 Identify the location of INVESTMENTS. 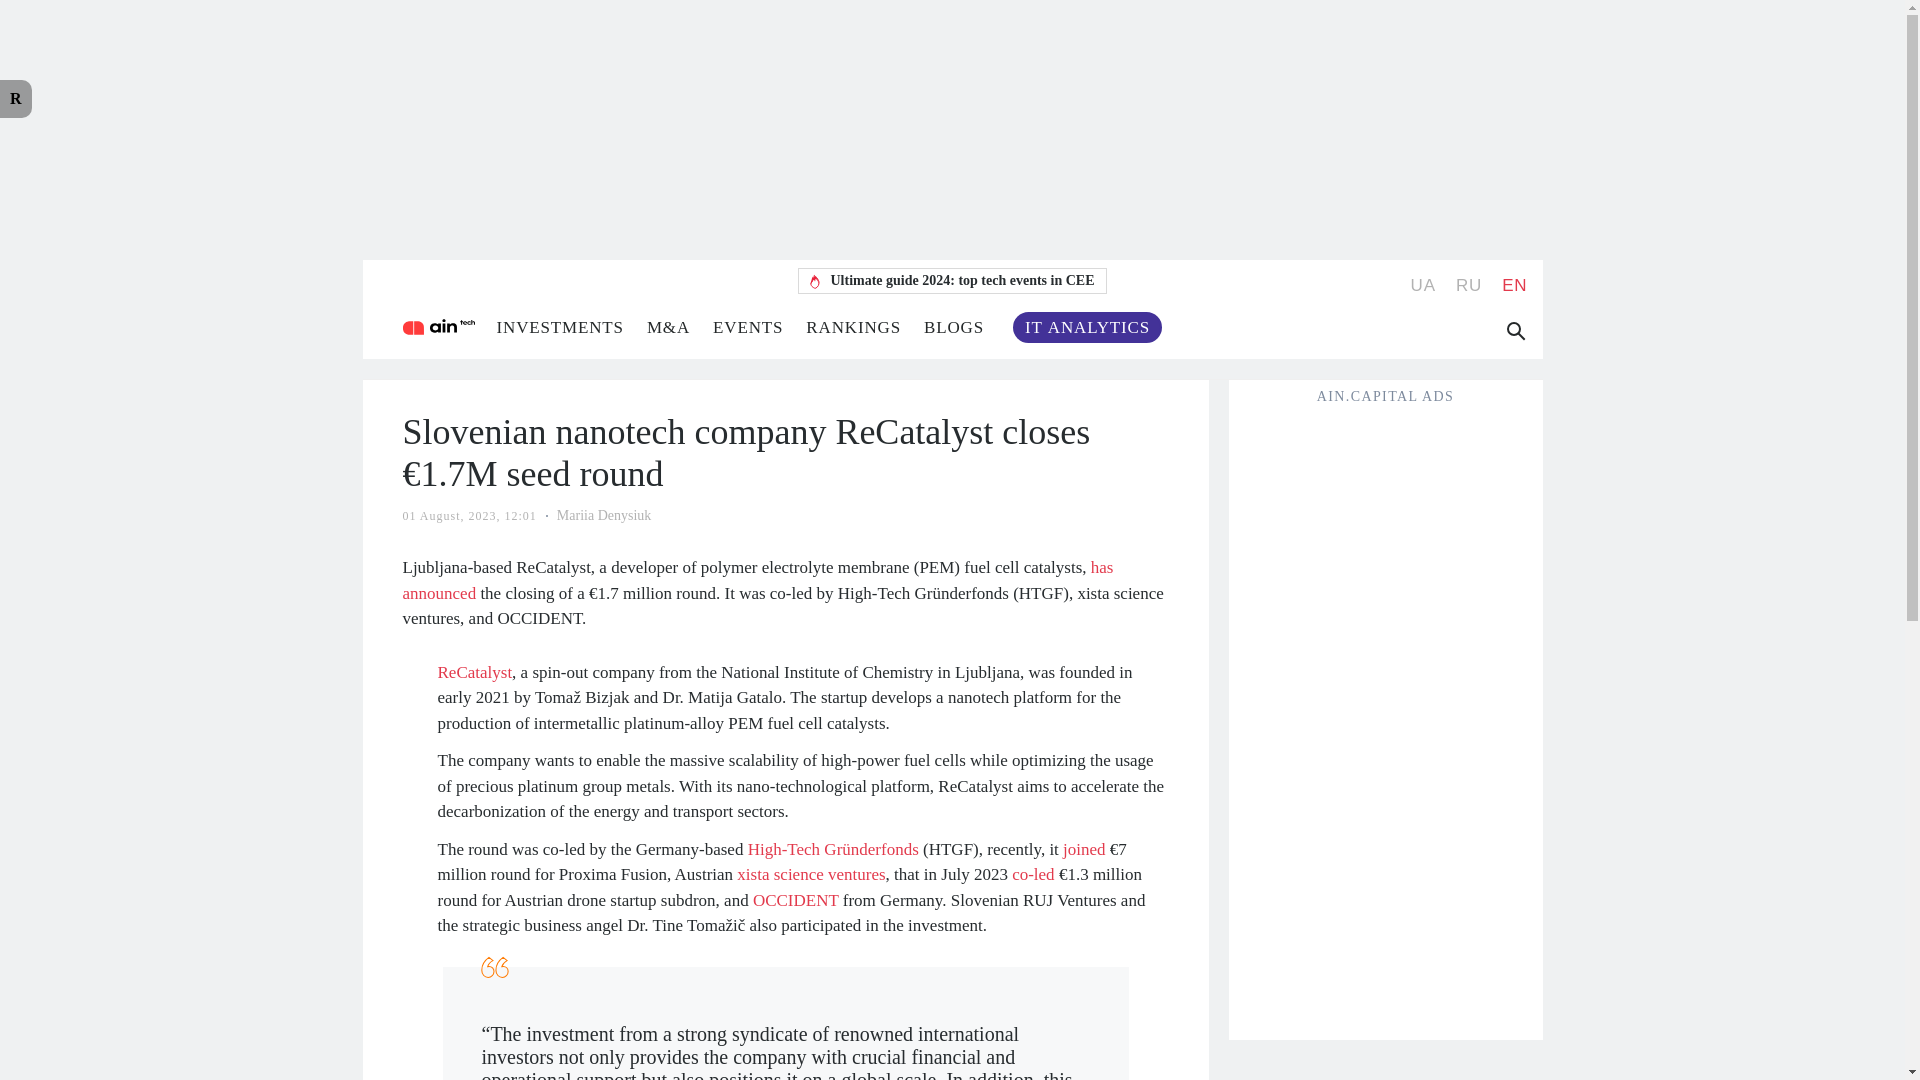
(558, 326).